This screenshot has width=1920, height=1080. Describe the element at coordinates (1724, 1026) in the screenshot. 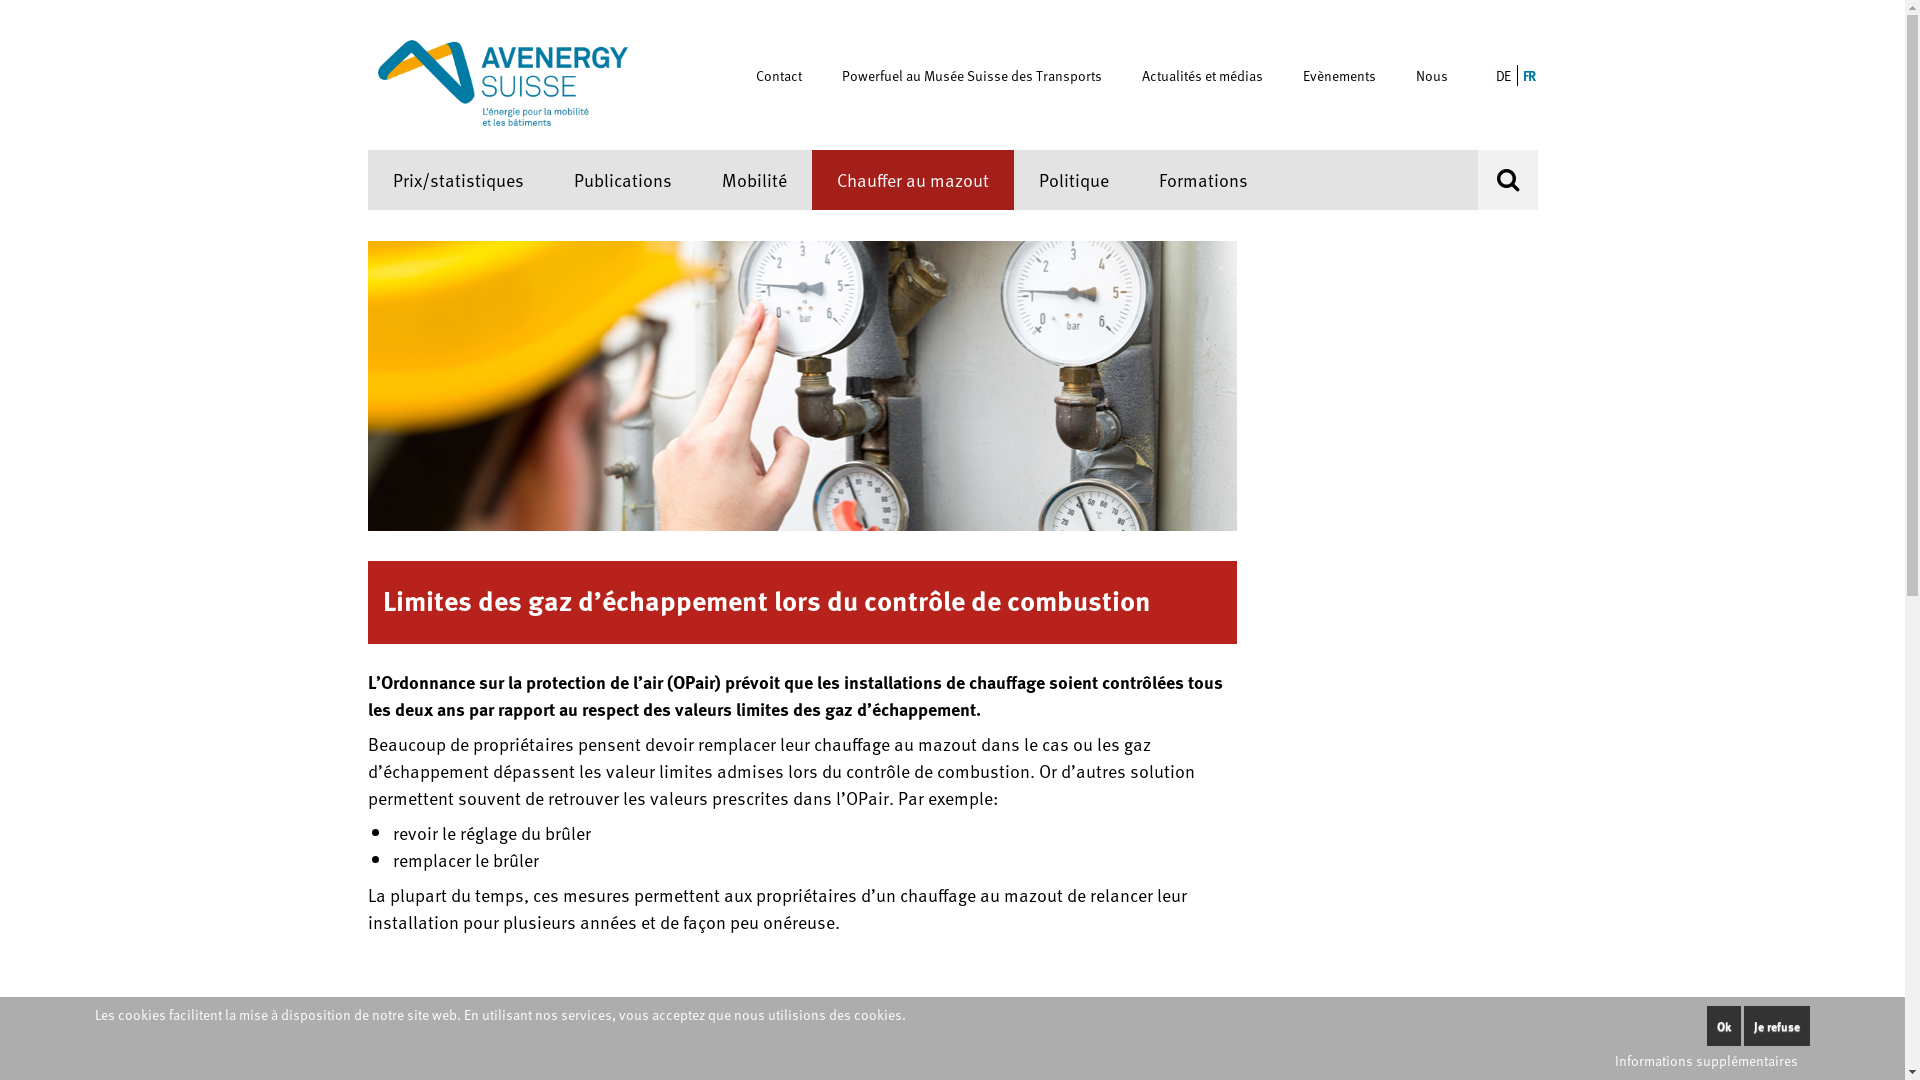

I see `Ok` at that location.